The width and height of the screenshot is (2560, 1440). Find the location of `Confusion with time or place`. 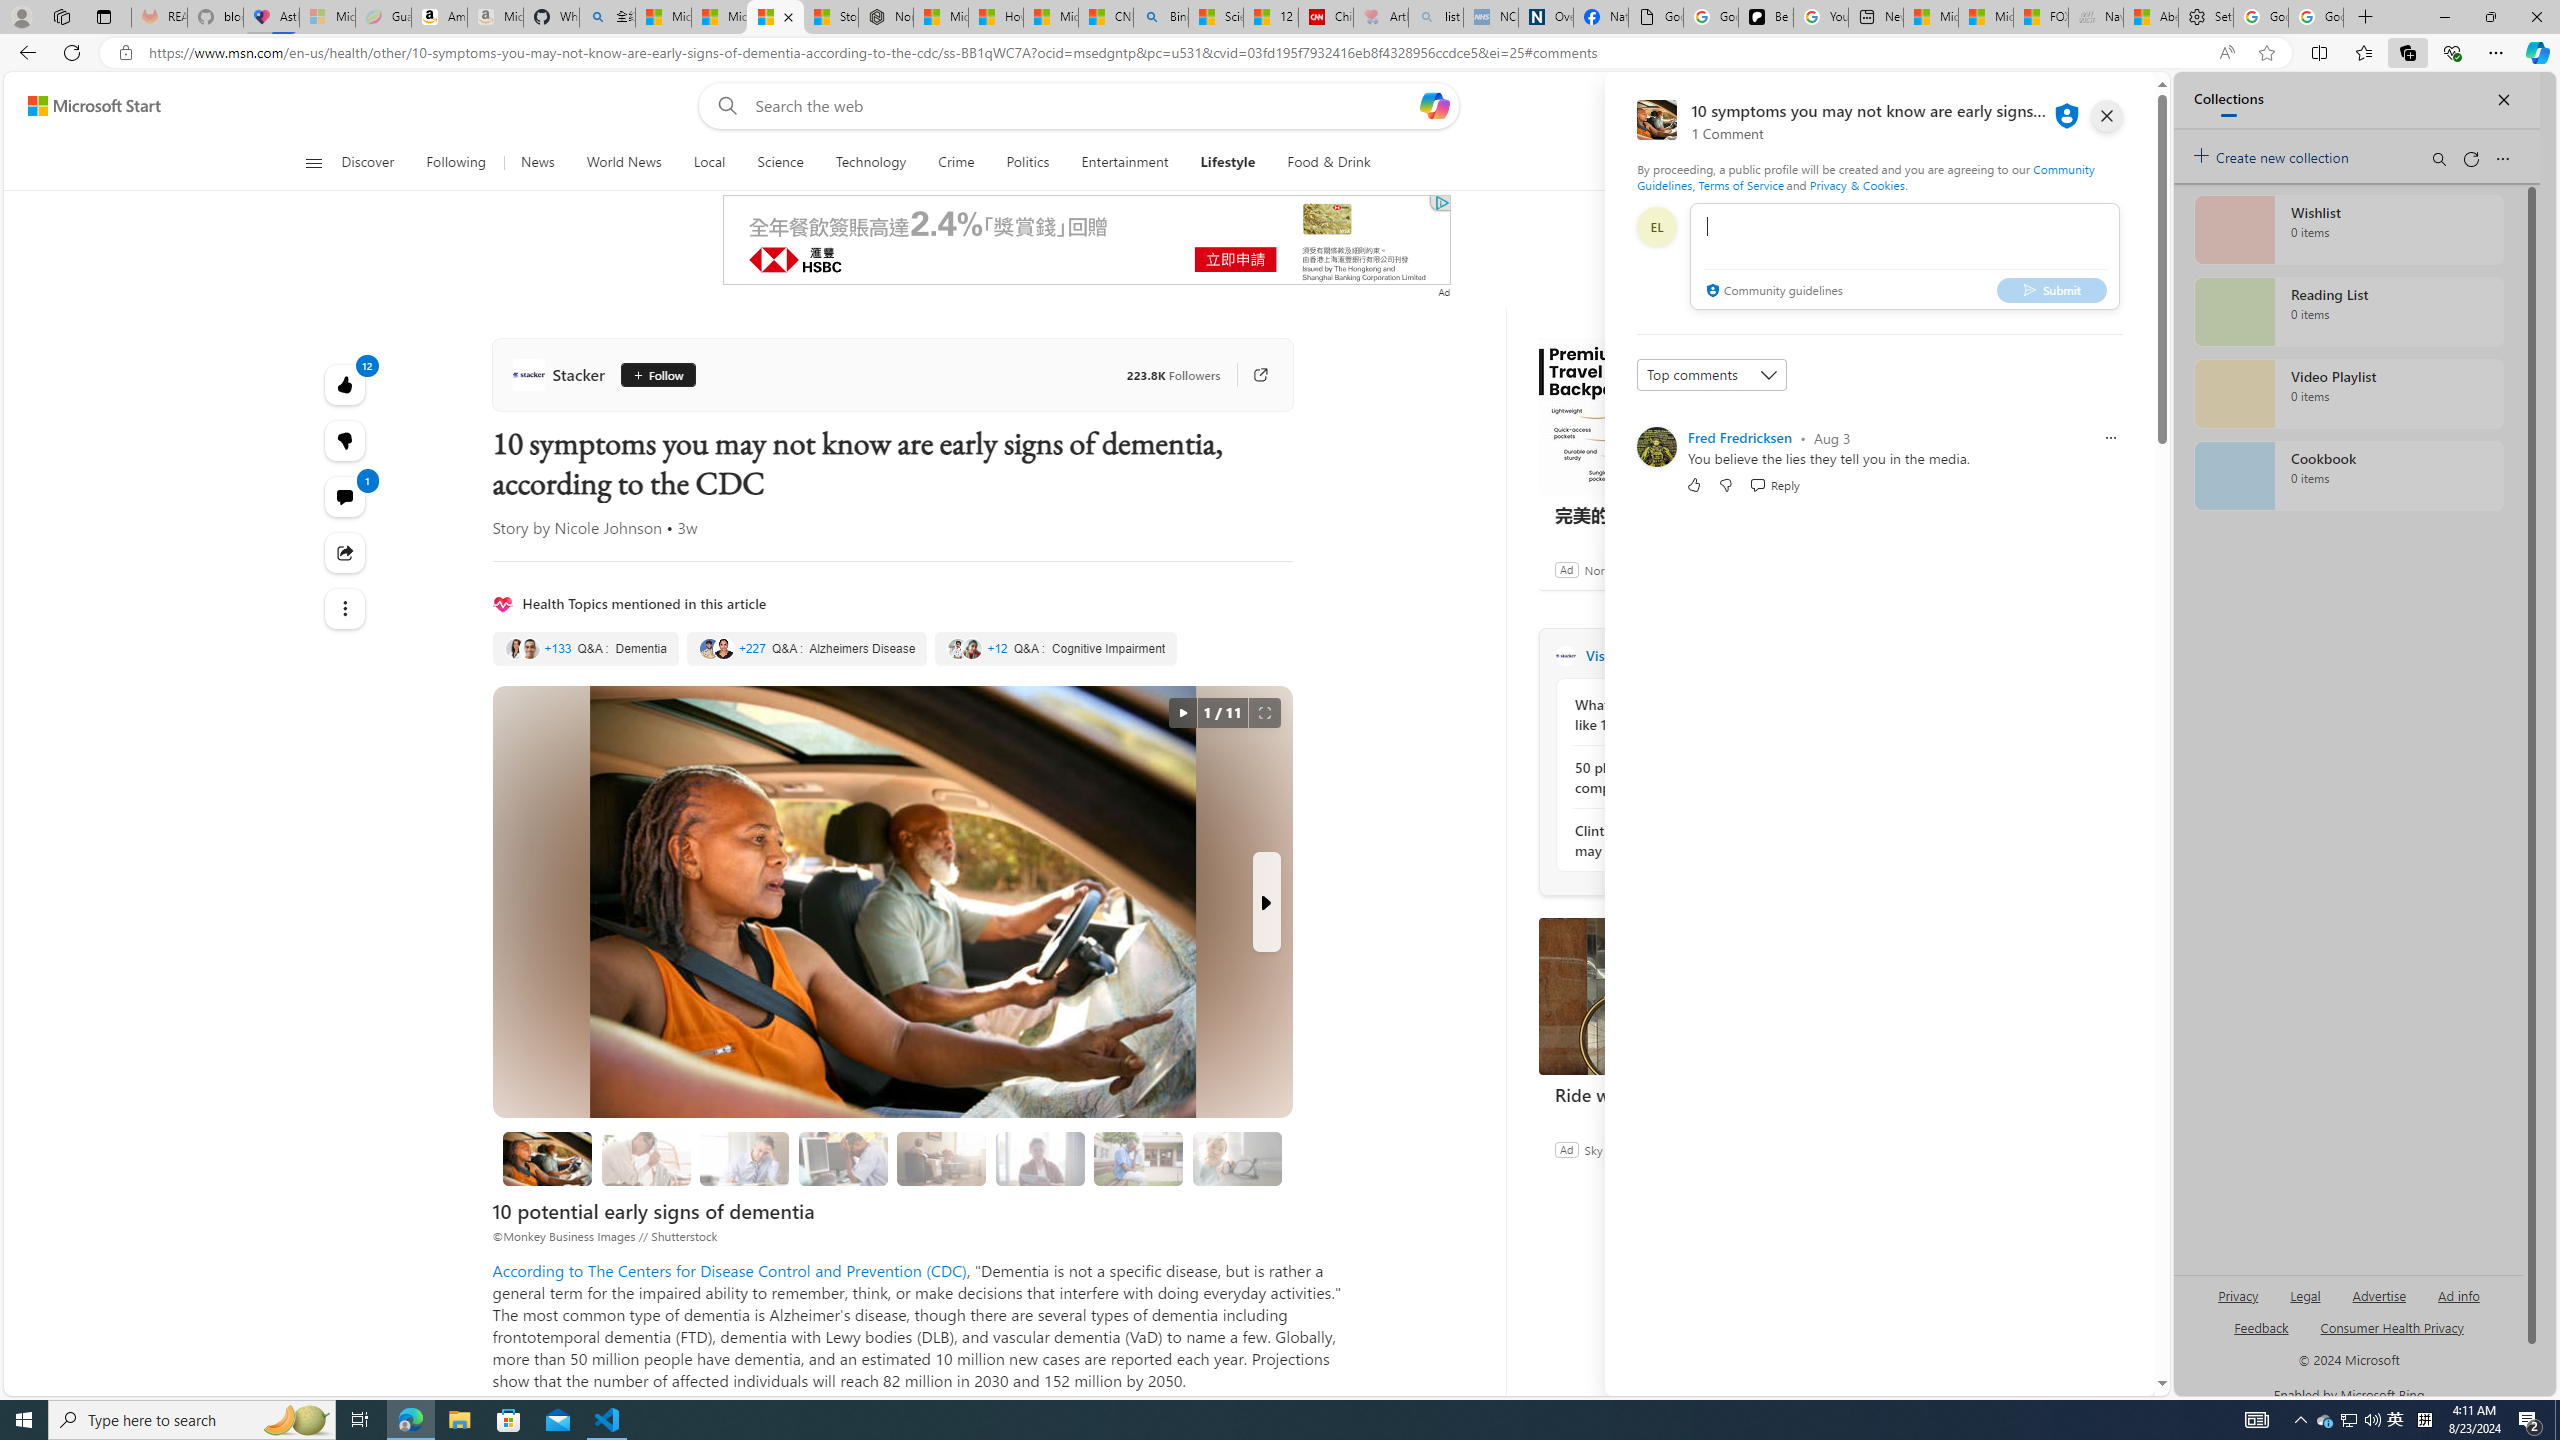

Confusion with time or place is located at coordinates (940, 1159).